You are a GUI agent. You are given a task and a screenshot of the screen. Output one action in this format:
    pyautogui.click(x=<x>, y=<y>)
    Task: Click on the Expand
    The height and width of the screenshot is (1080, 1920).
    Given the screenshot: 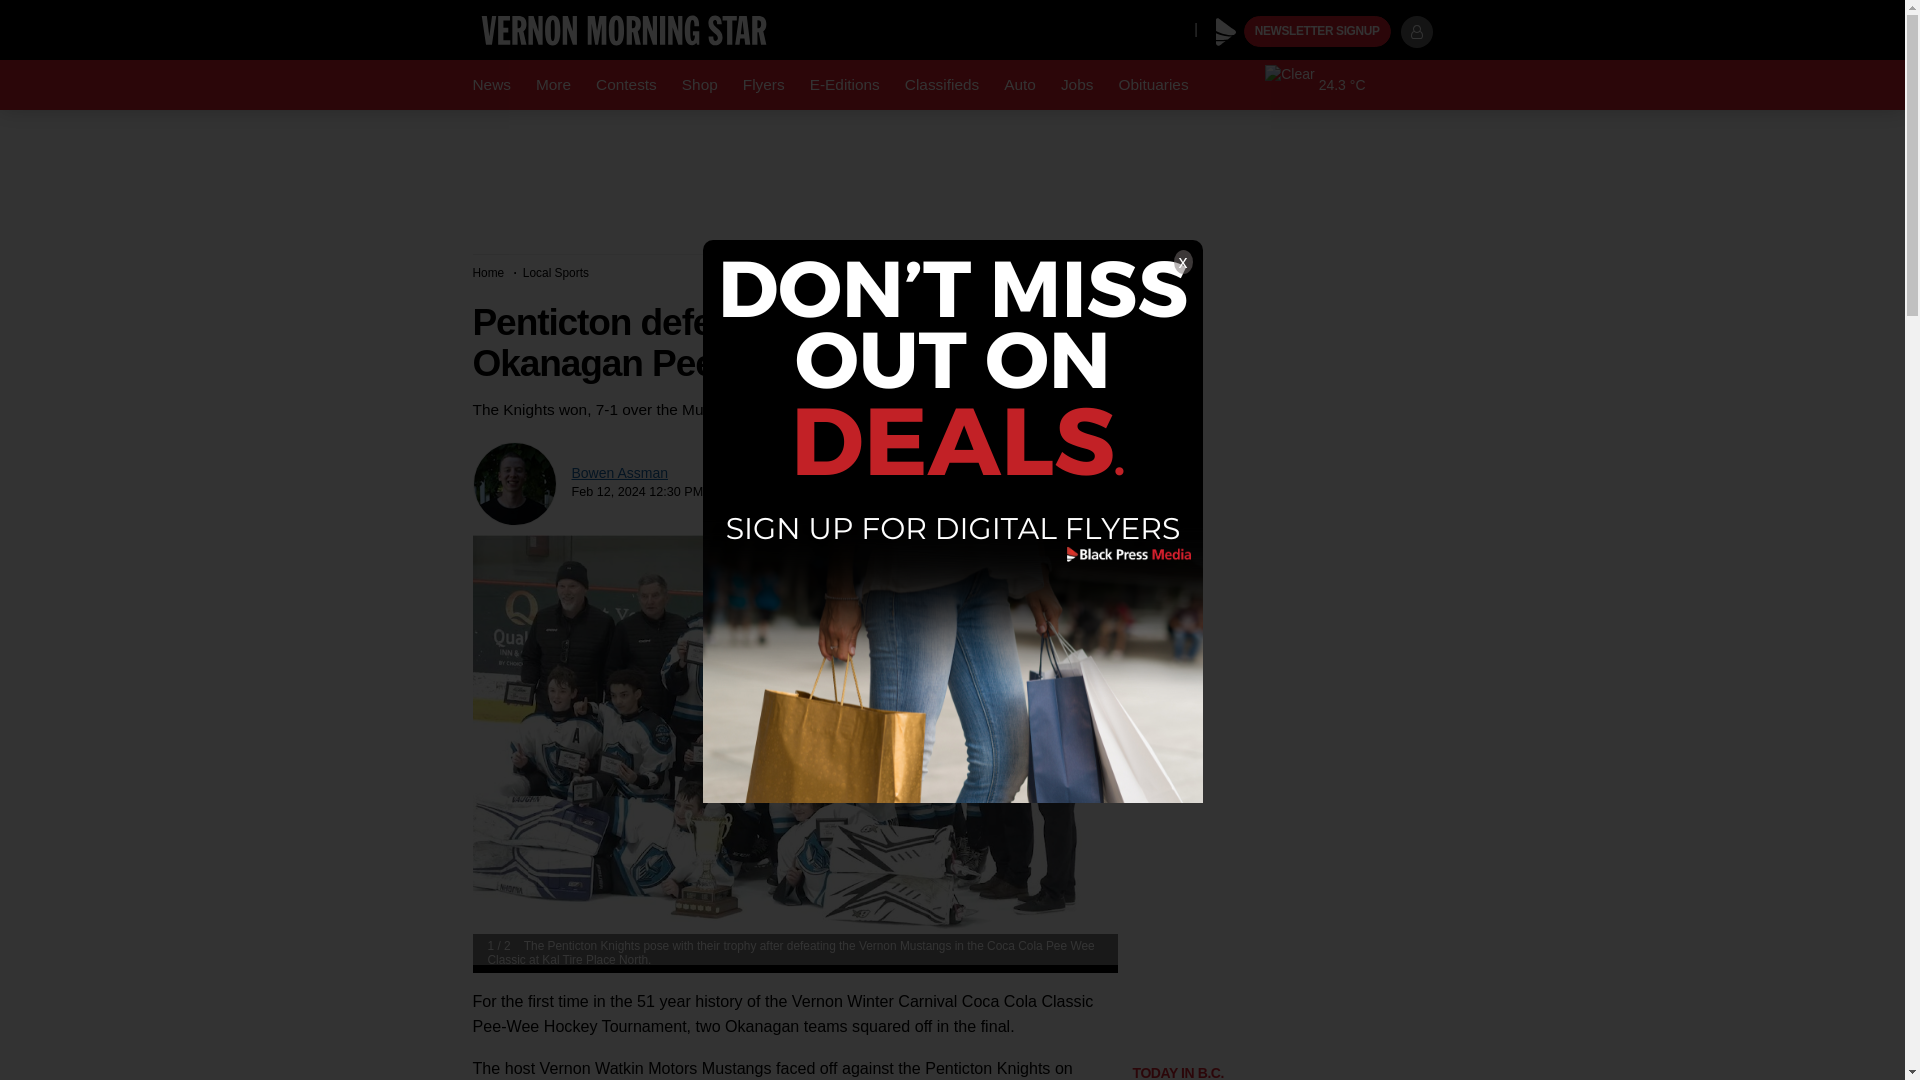 What is the action you would take?
    pyautogui.click(x=1093, y=555)
    